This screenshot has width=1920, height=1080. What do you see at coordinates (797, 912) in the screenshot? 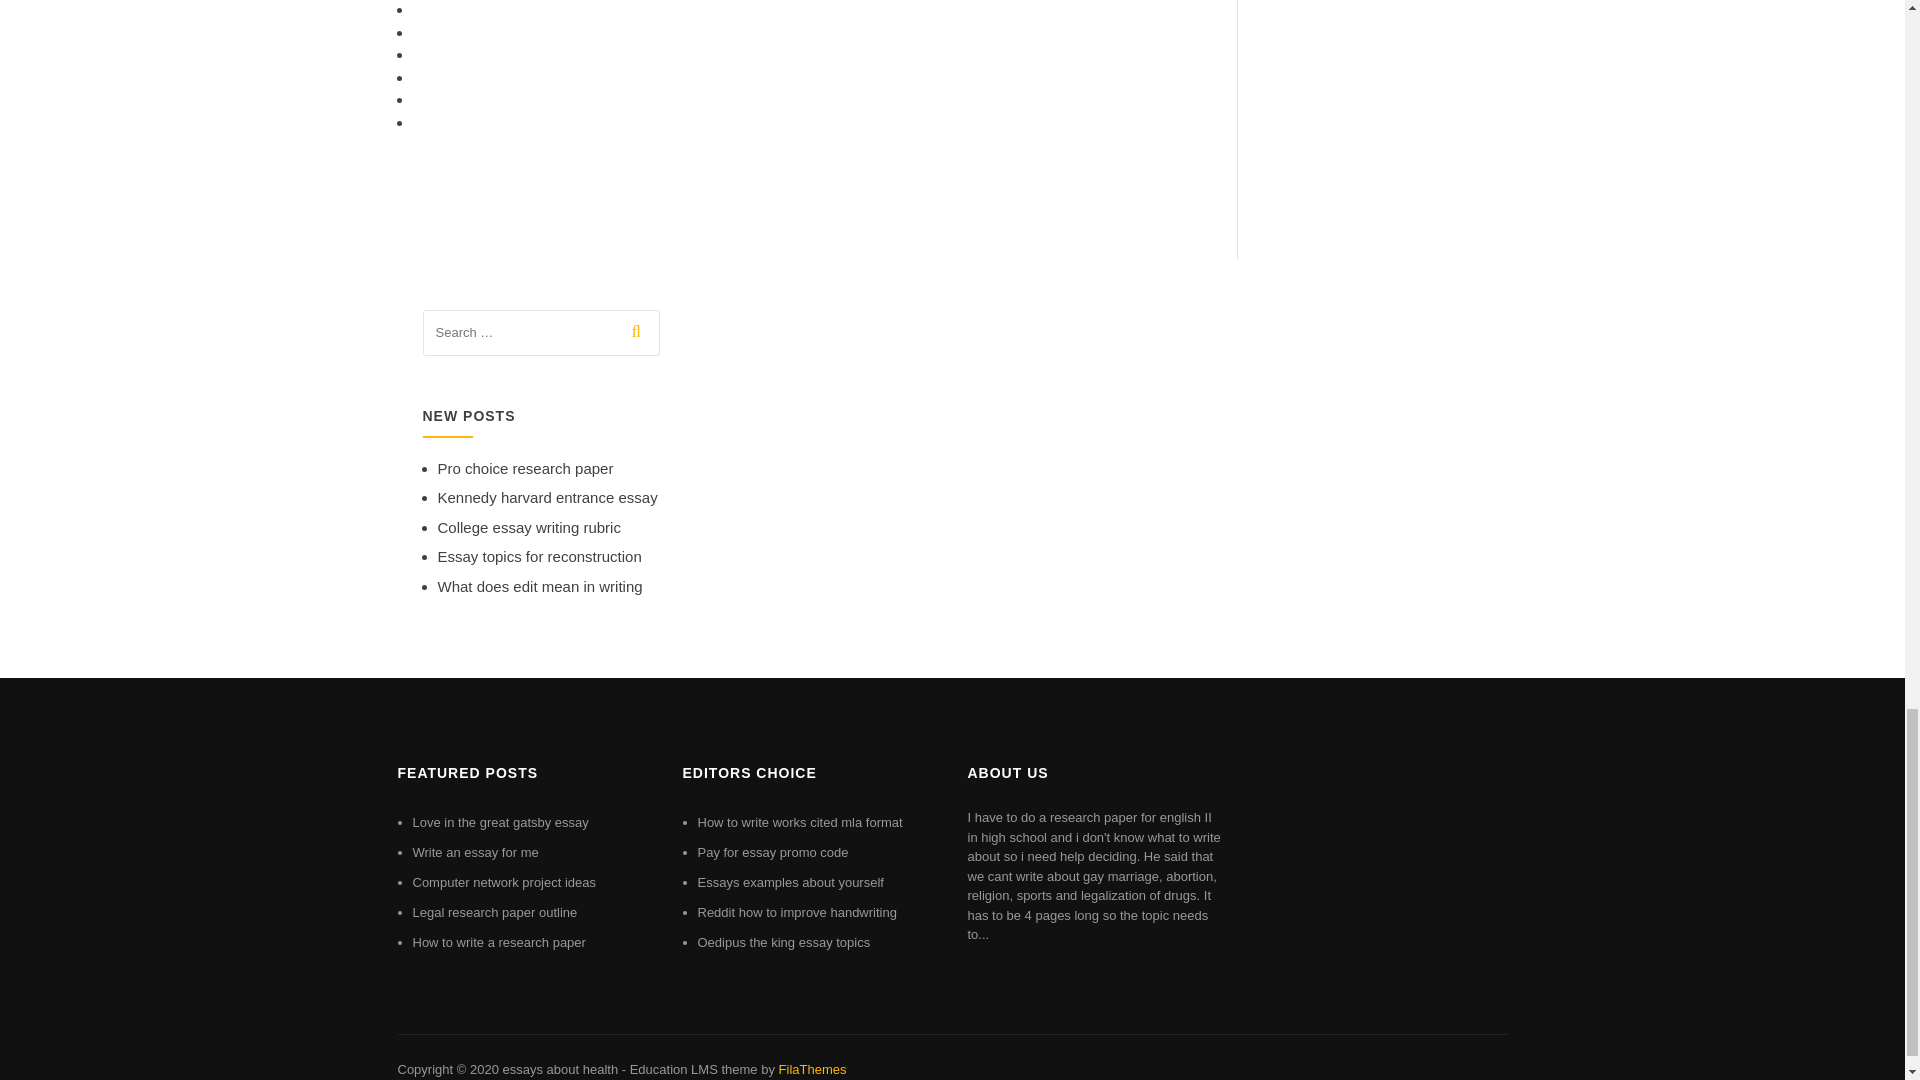
I see `Reddit how to improve handwriting` at bounding box center [797, 912].